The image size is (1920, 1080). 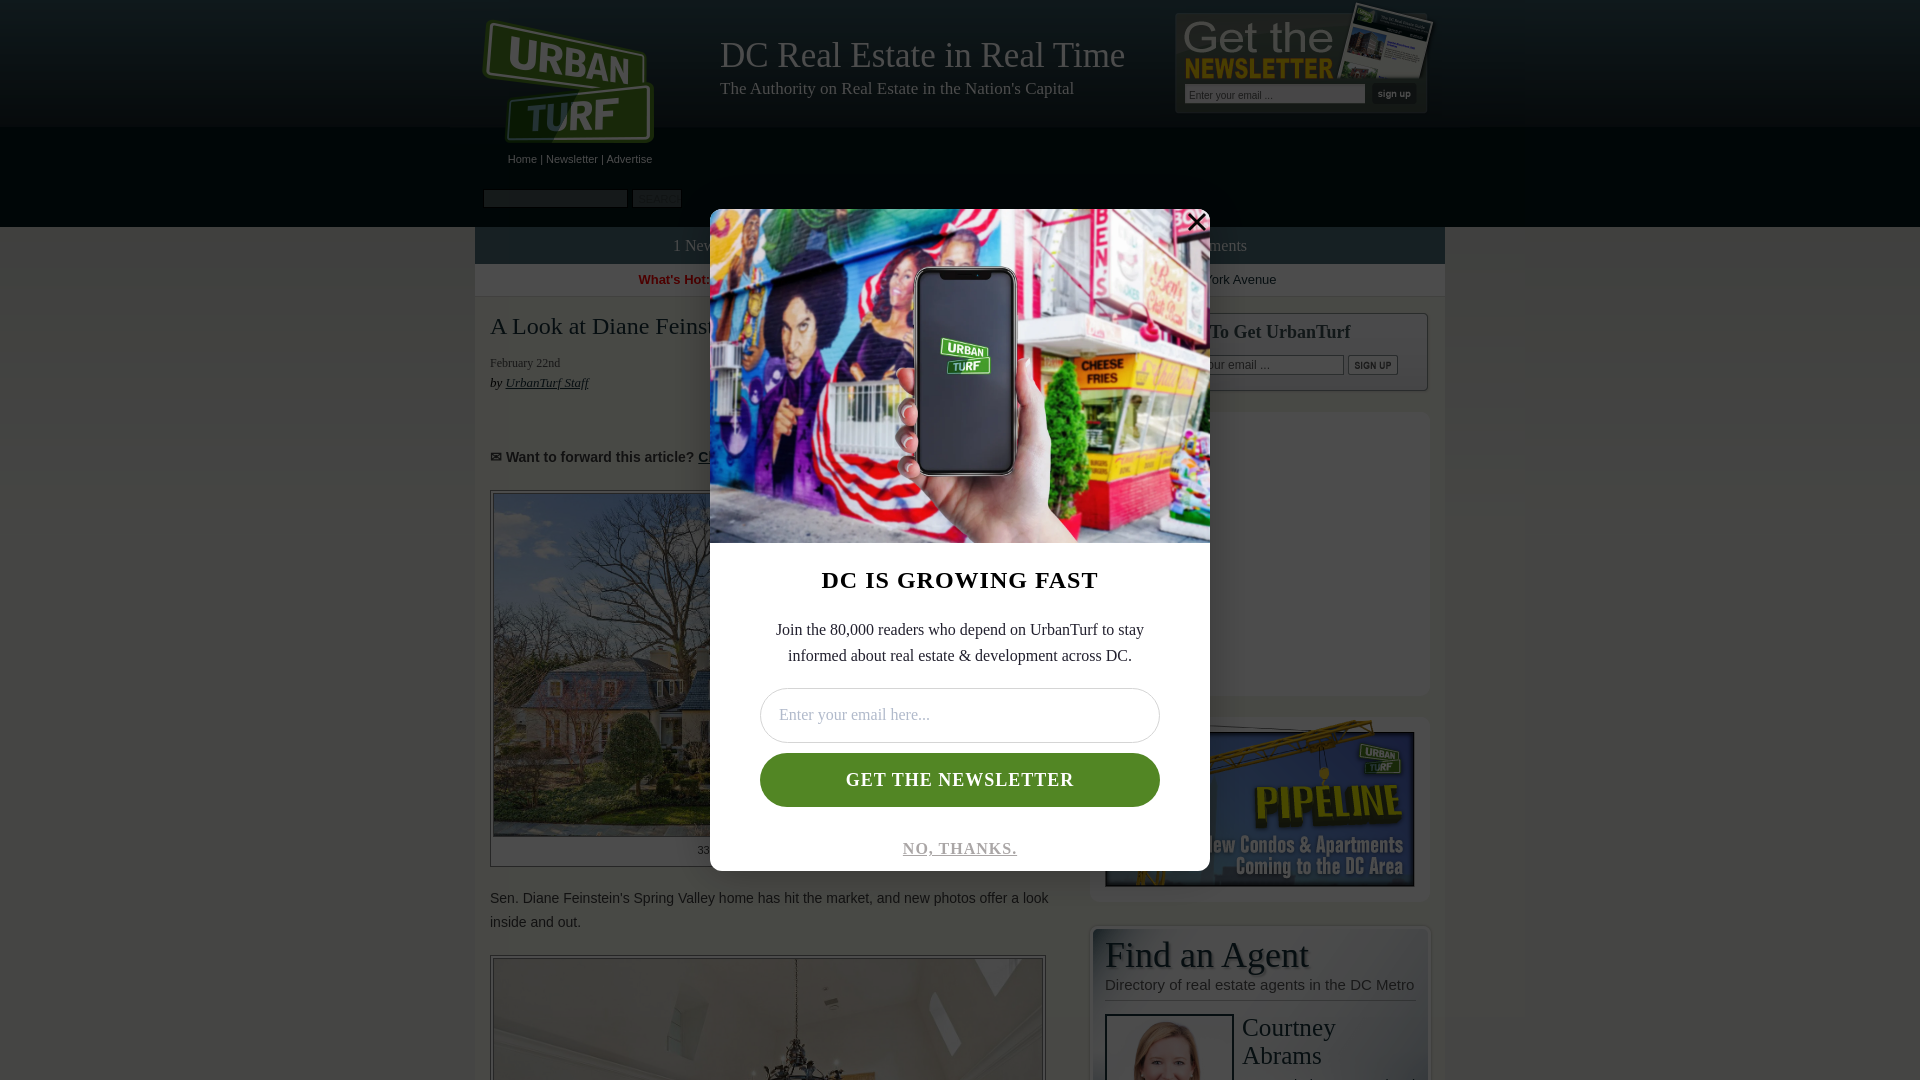 I want to click on Permalink, so click(x=674, y=326).